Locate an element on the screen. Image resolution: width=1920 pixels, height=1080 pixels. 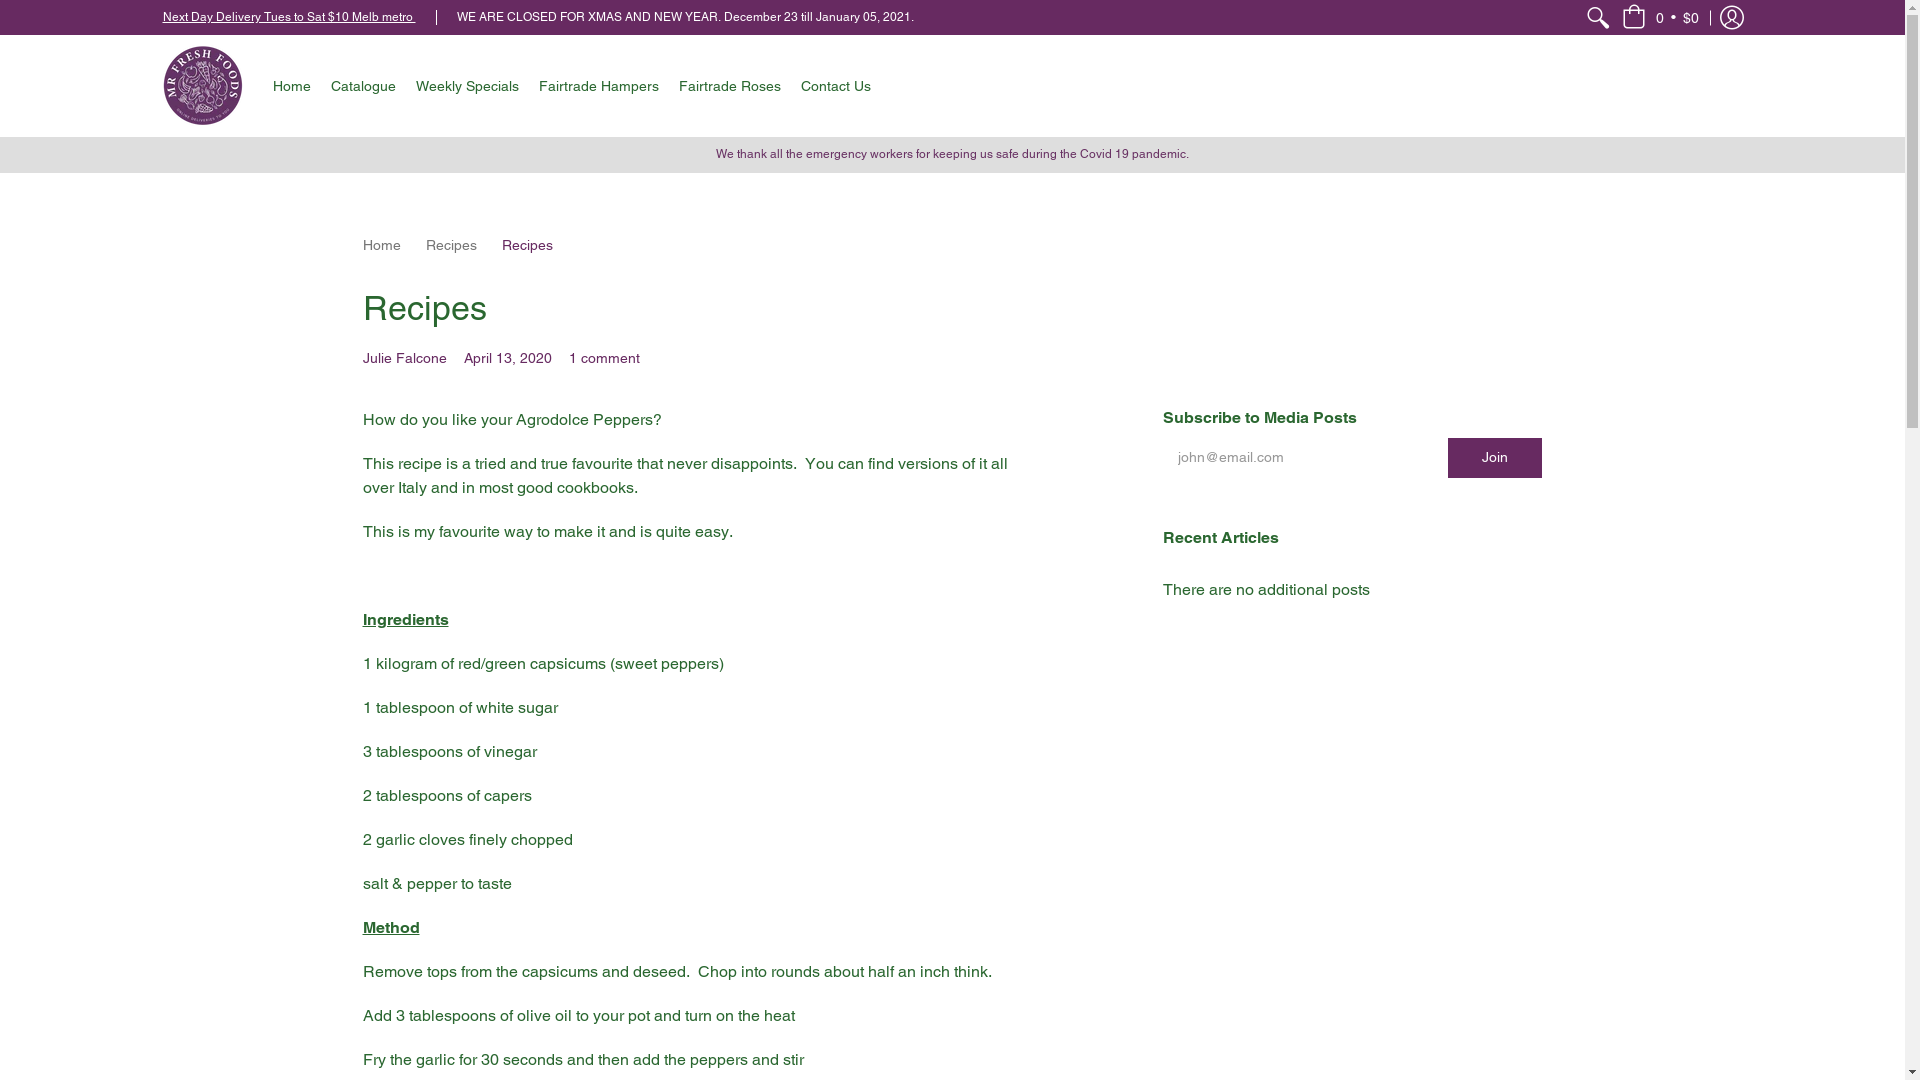
Catalogue is located at coordinates (362, 86).